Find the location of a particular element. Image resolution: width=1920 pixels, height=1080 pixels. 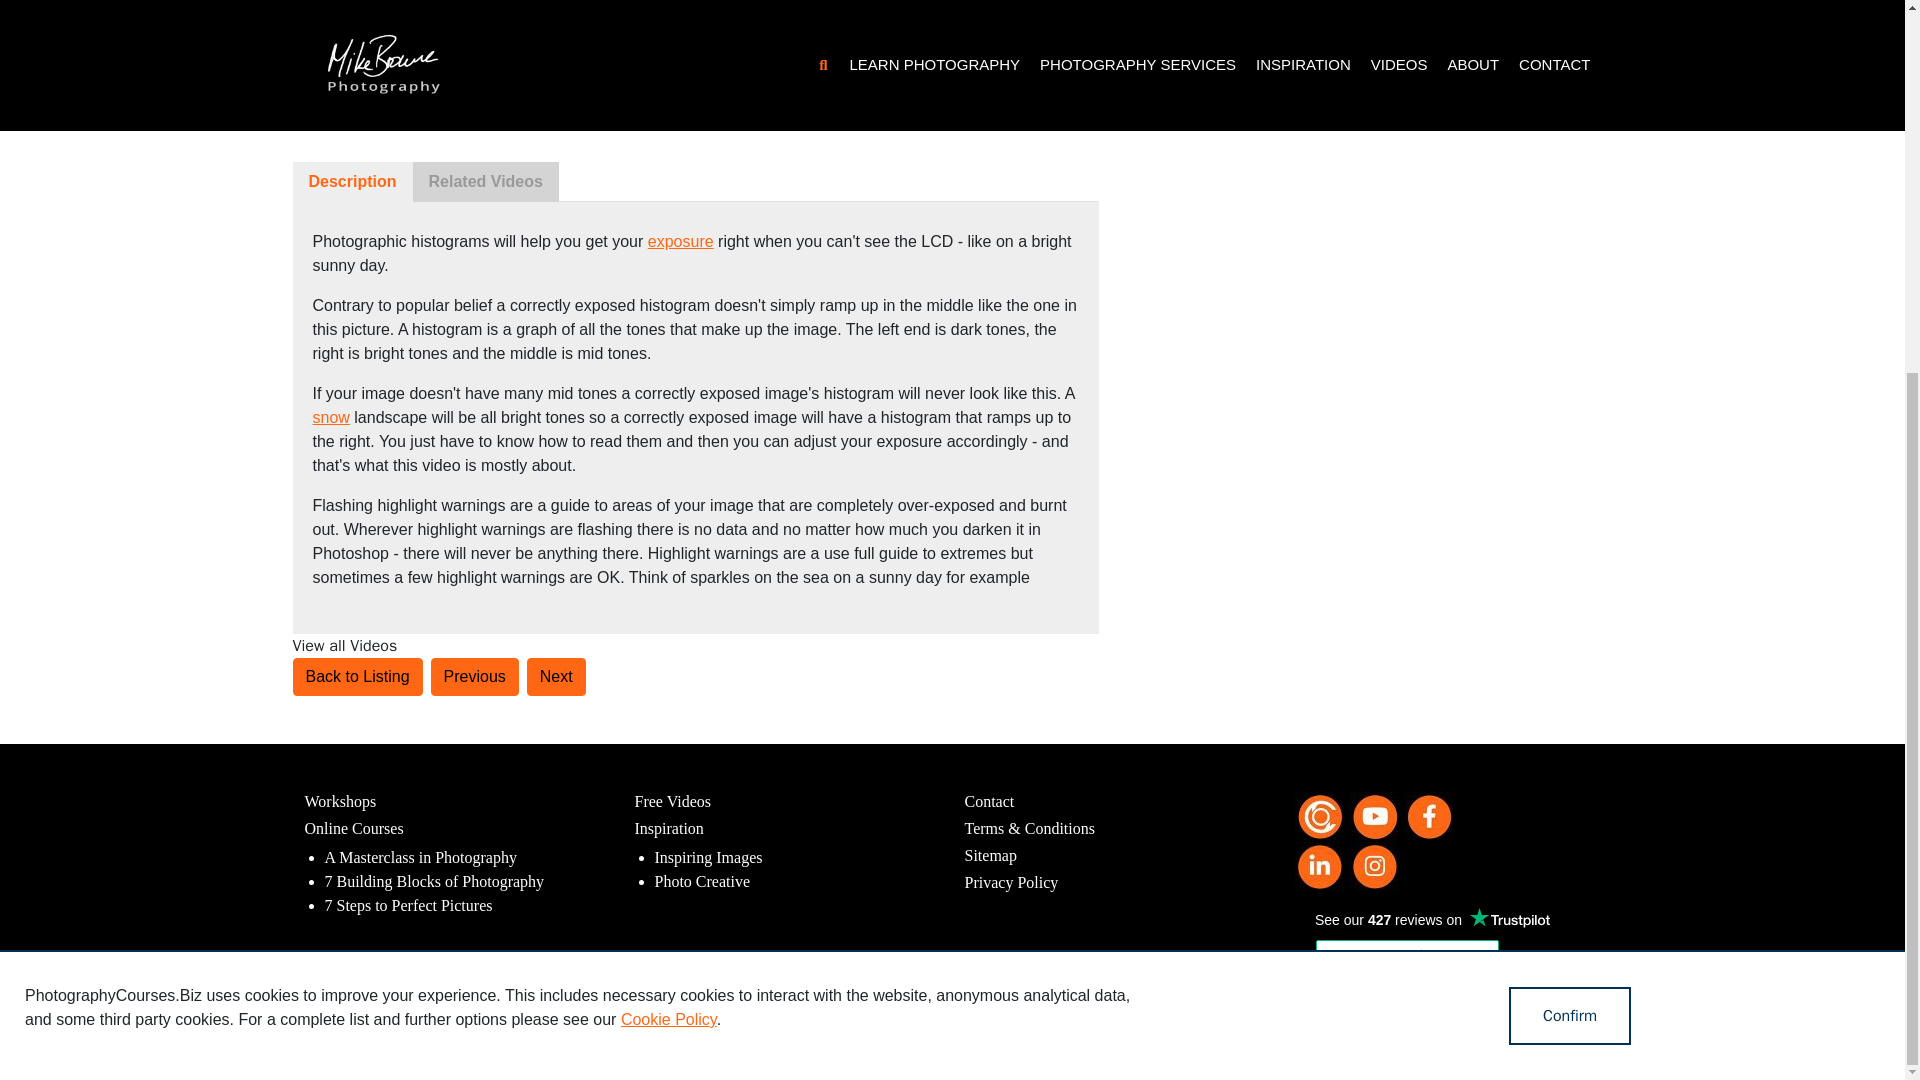

Share This is located at coordinates (458, 102).